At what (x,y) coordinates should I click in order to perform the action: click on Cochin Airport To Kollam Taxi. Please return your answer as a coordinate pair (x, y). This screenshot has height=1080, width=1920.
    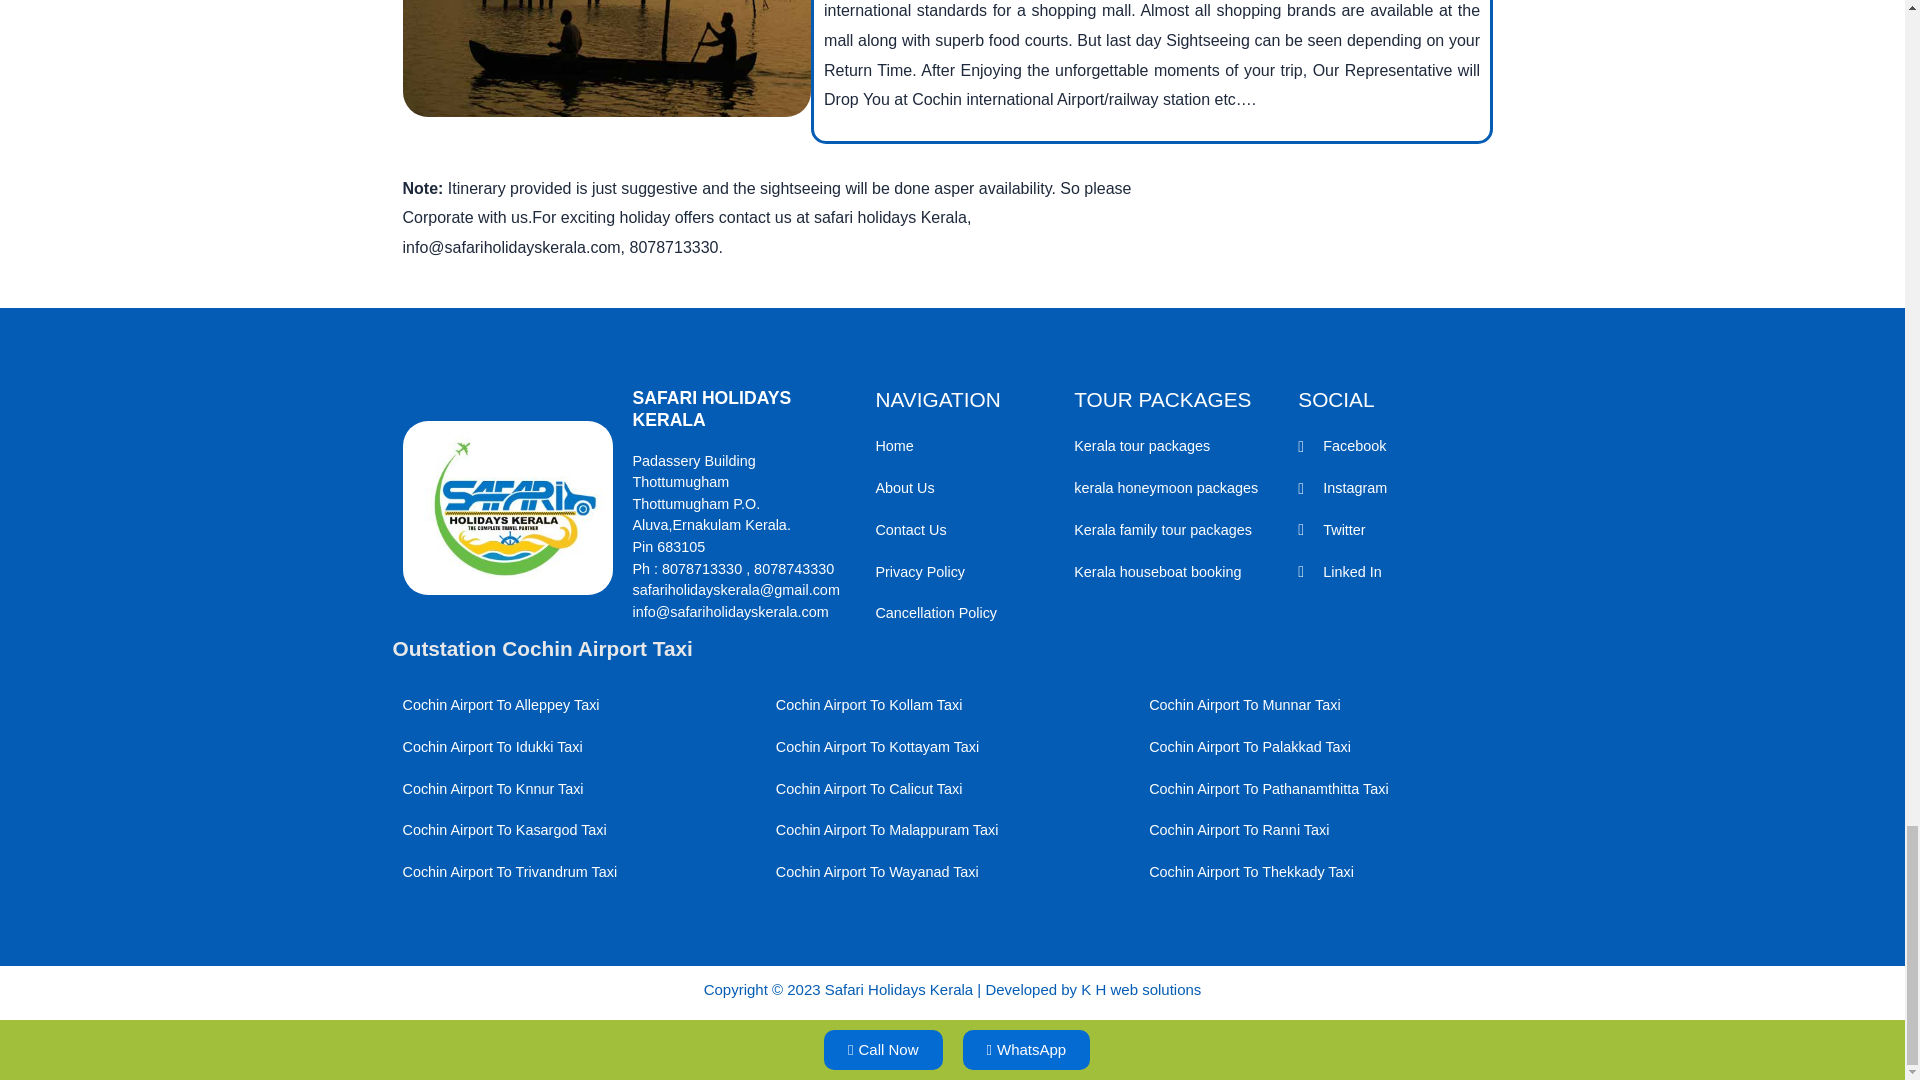
    Looking at the image, I should click on (952, 706).